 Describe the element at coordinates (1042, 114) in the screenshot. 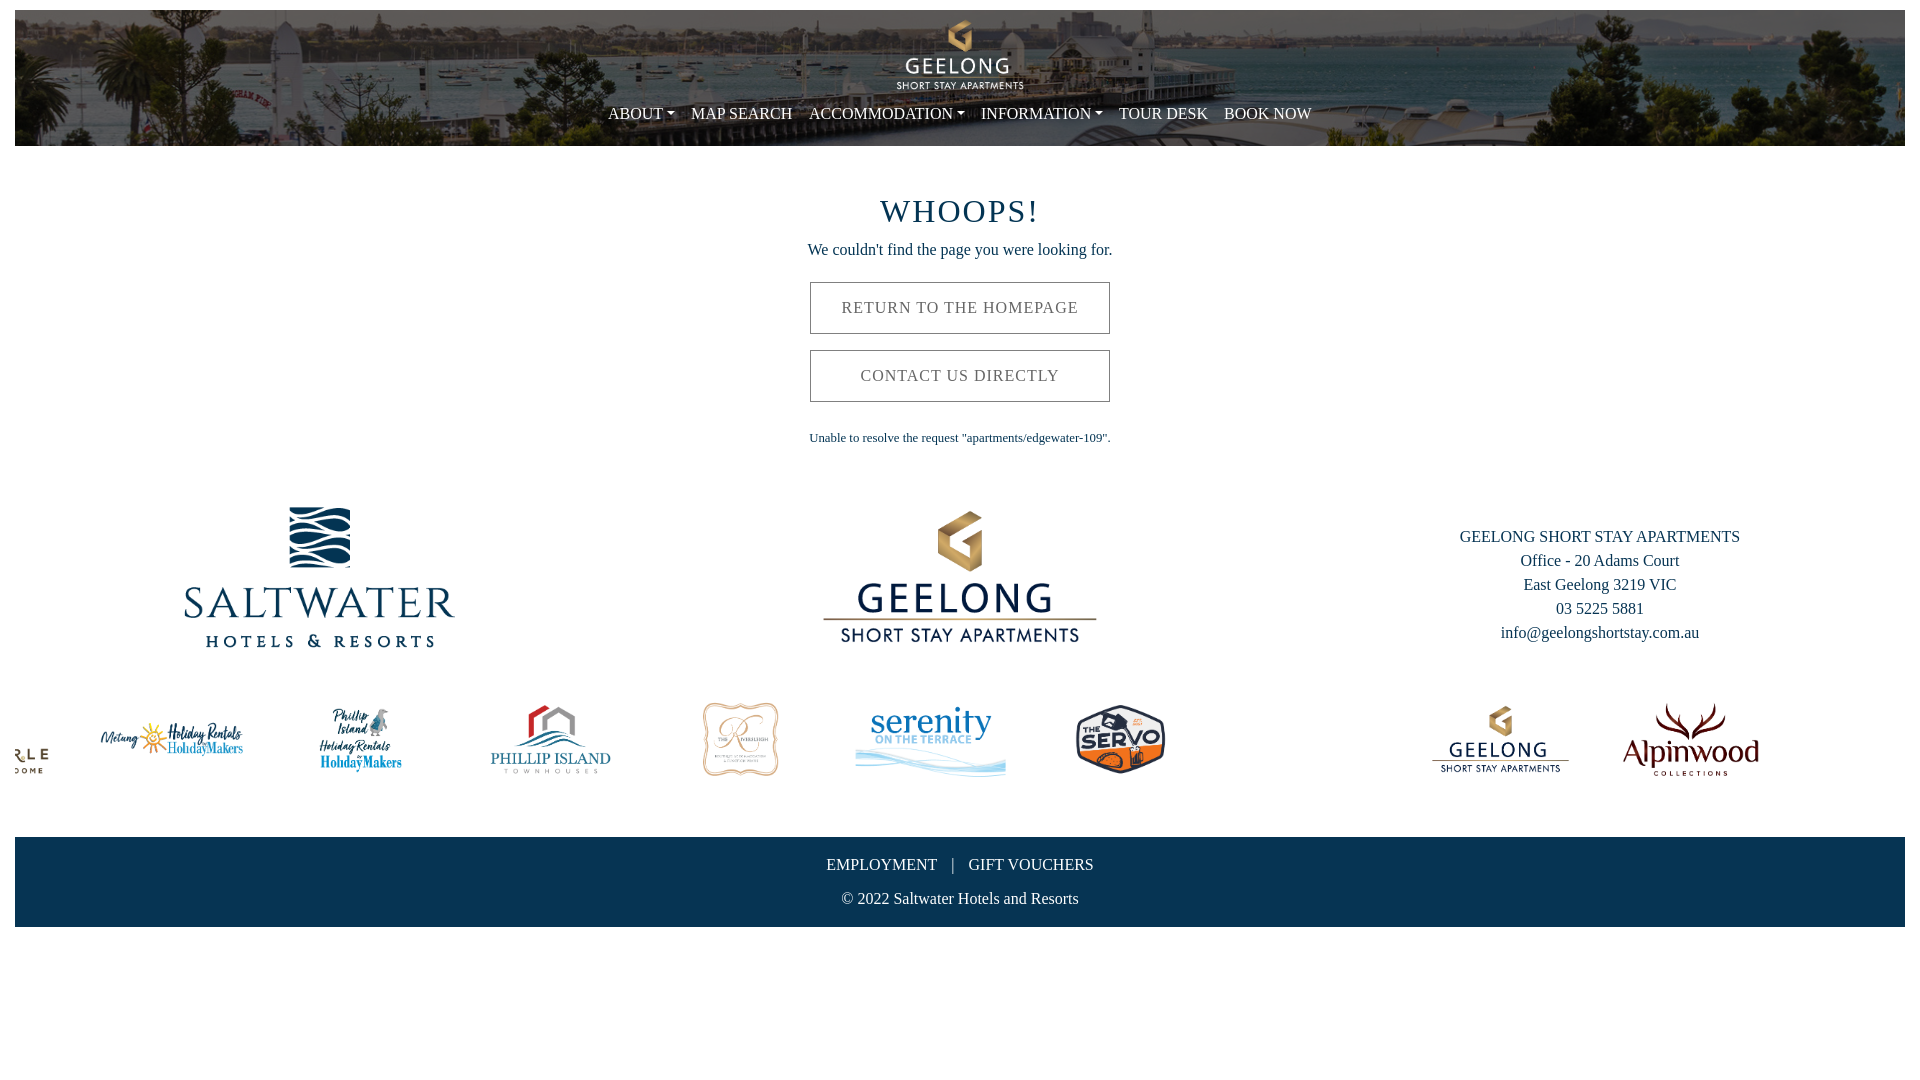

I see `INFORMATION` at that location.